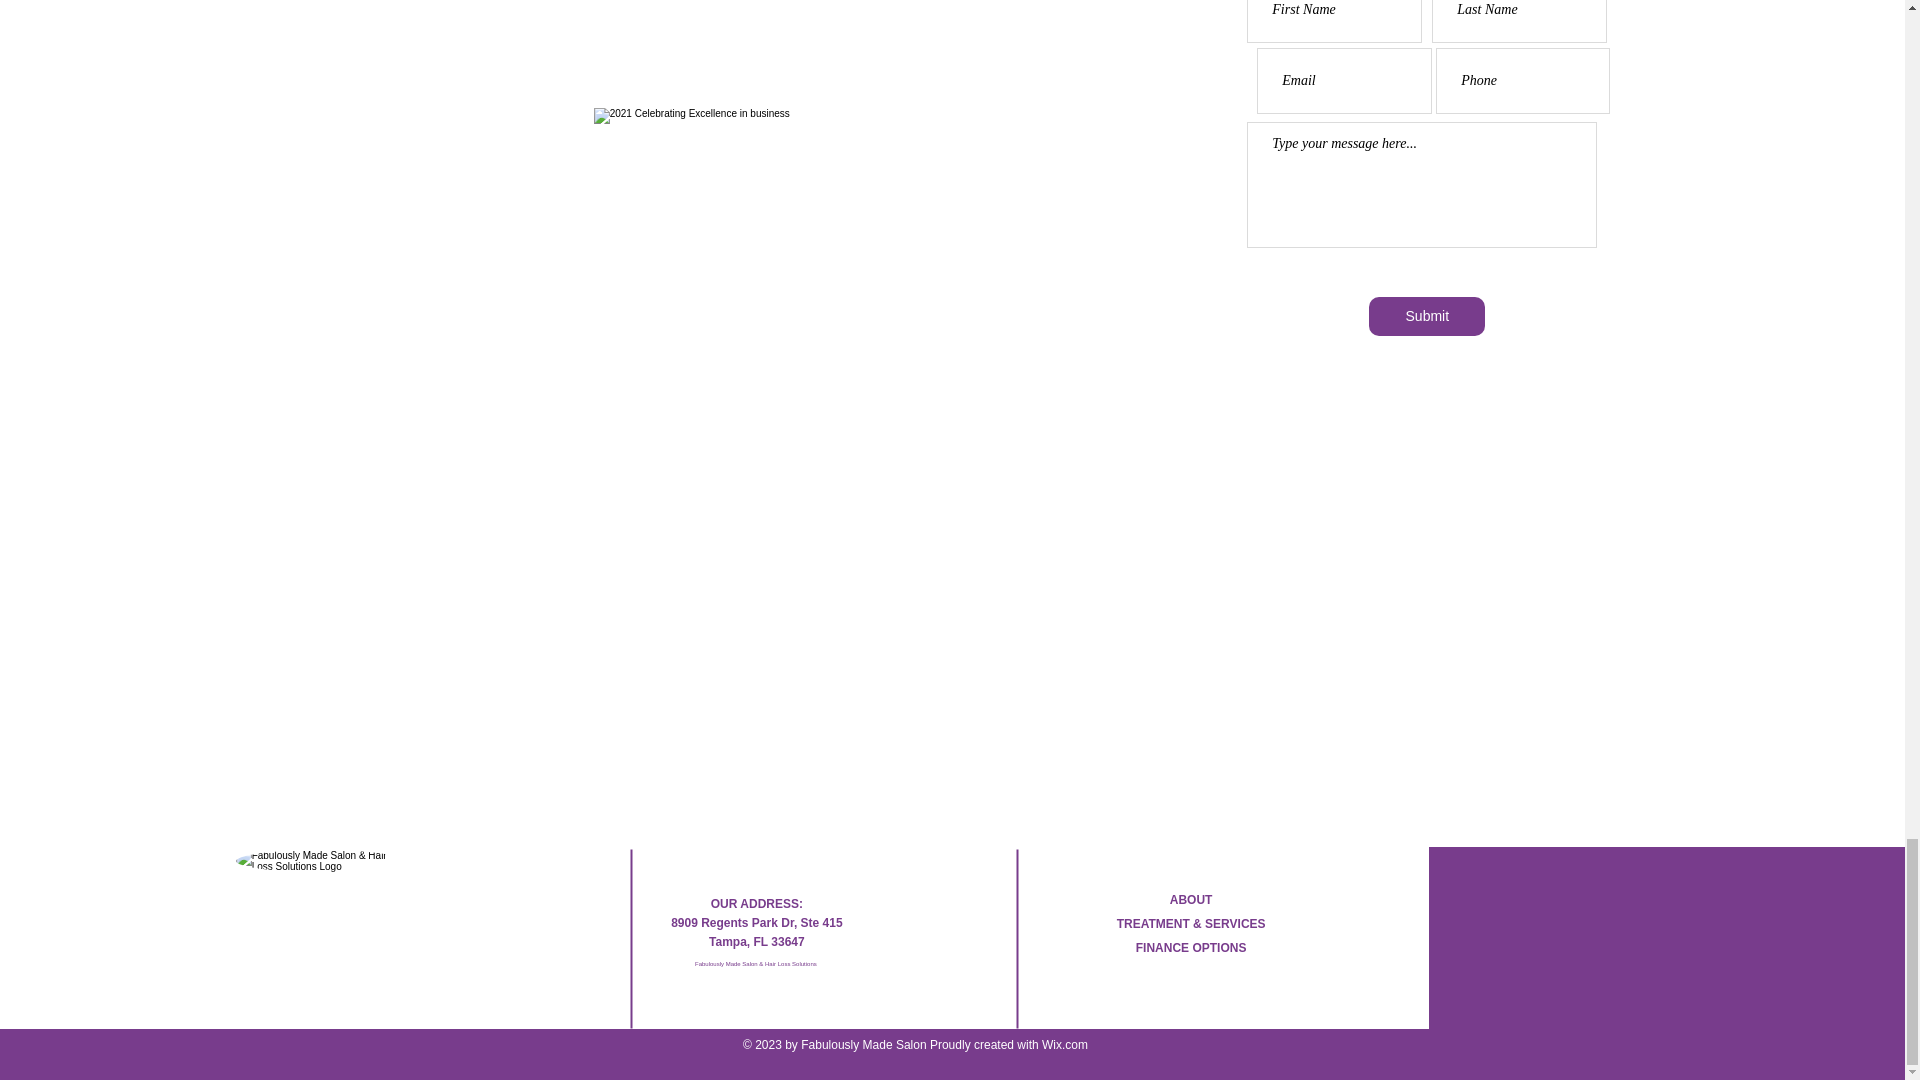 Image resolution: width=1920 pixels, height=1080 pixels. I want to click on Wix.com, so click(1065, 1044).